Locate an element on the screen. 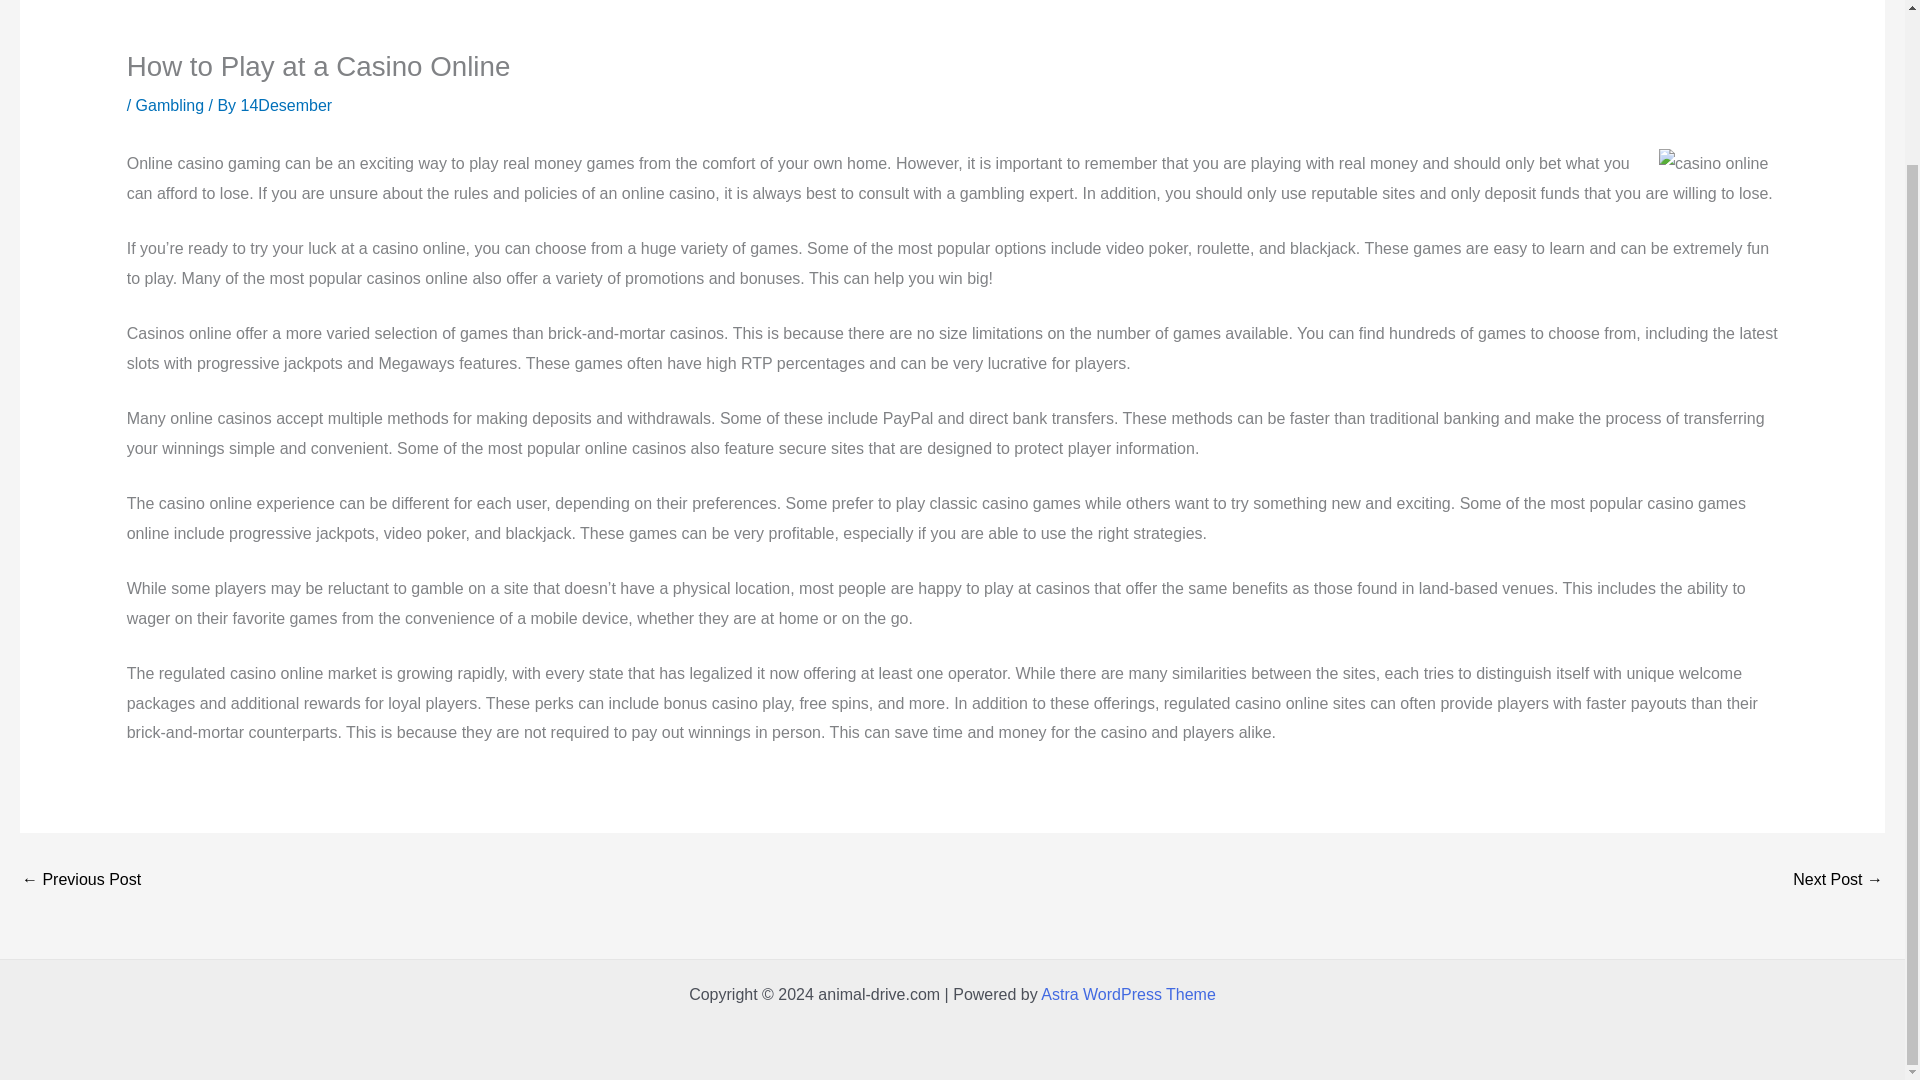 The image size is (1920, 1080). How to Find a Good Sportsbook is located at coordinates (1838, 879).